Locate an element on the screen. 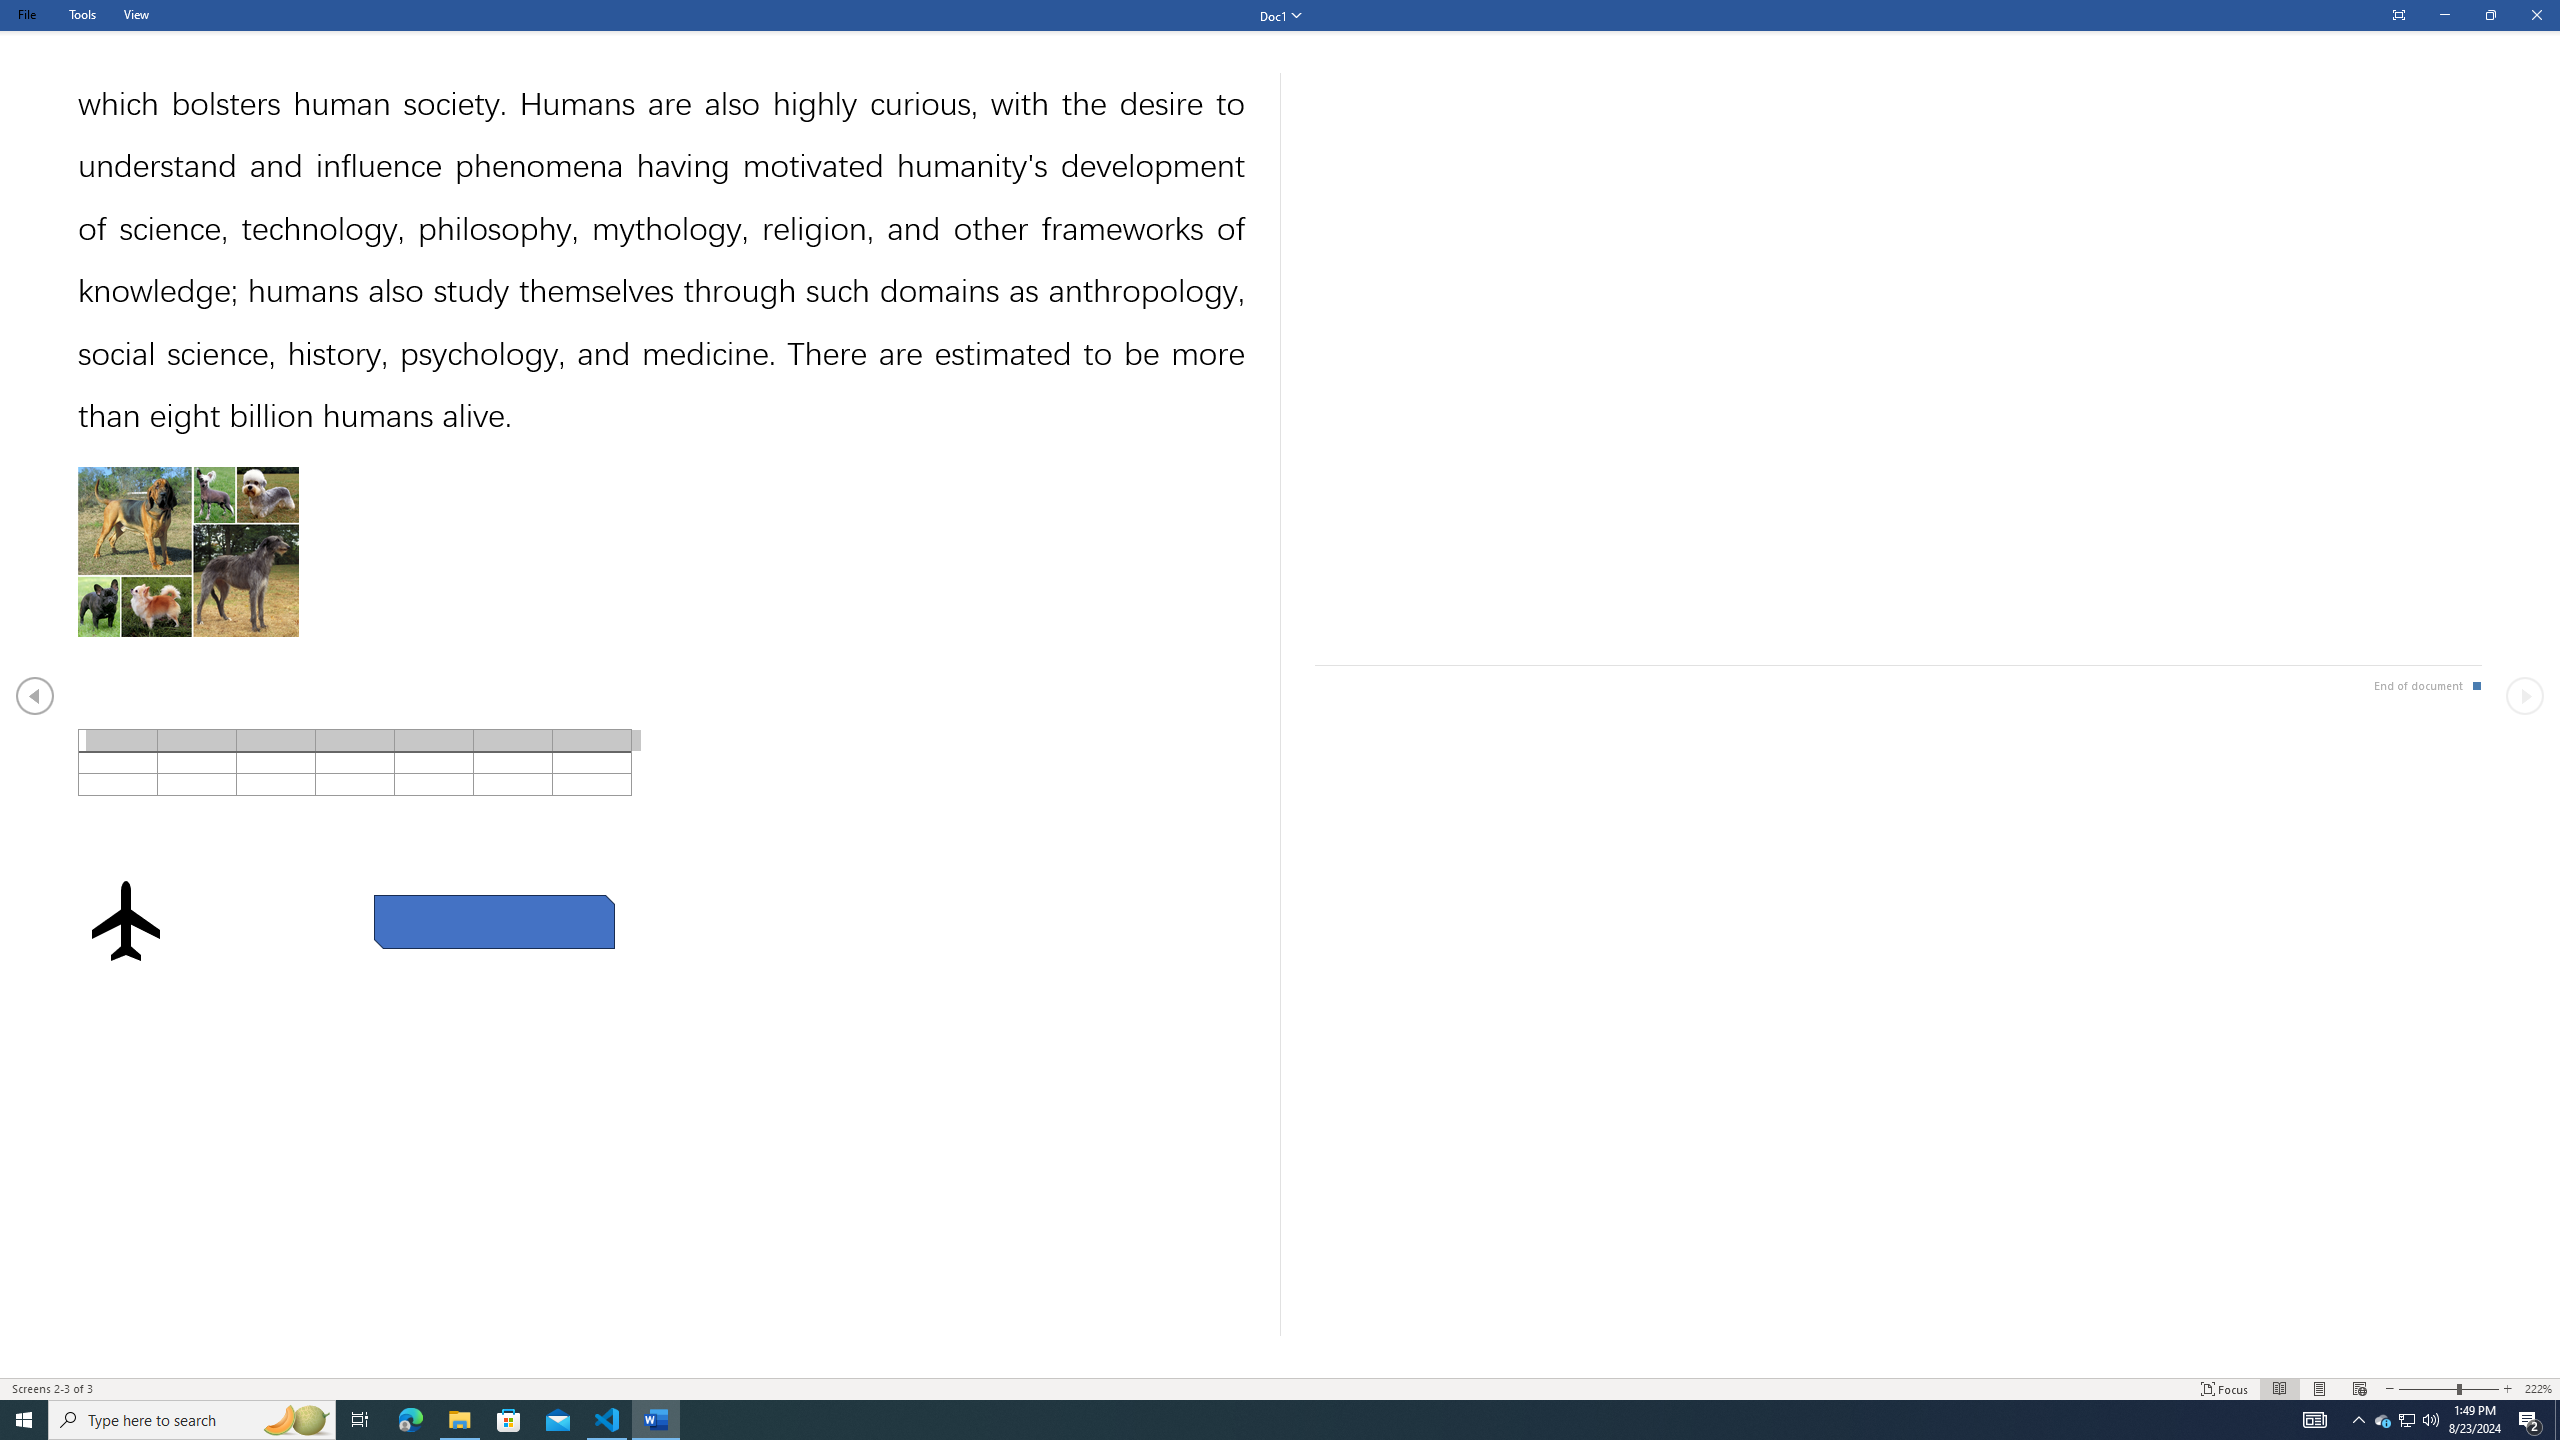 This screenshot has width=2560, height=1440. File Tab is located at coordinates (26, 14).